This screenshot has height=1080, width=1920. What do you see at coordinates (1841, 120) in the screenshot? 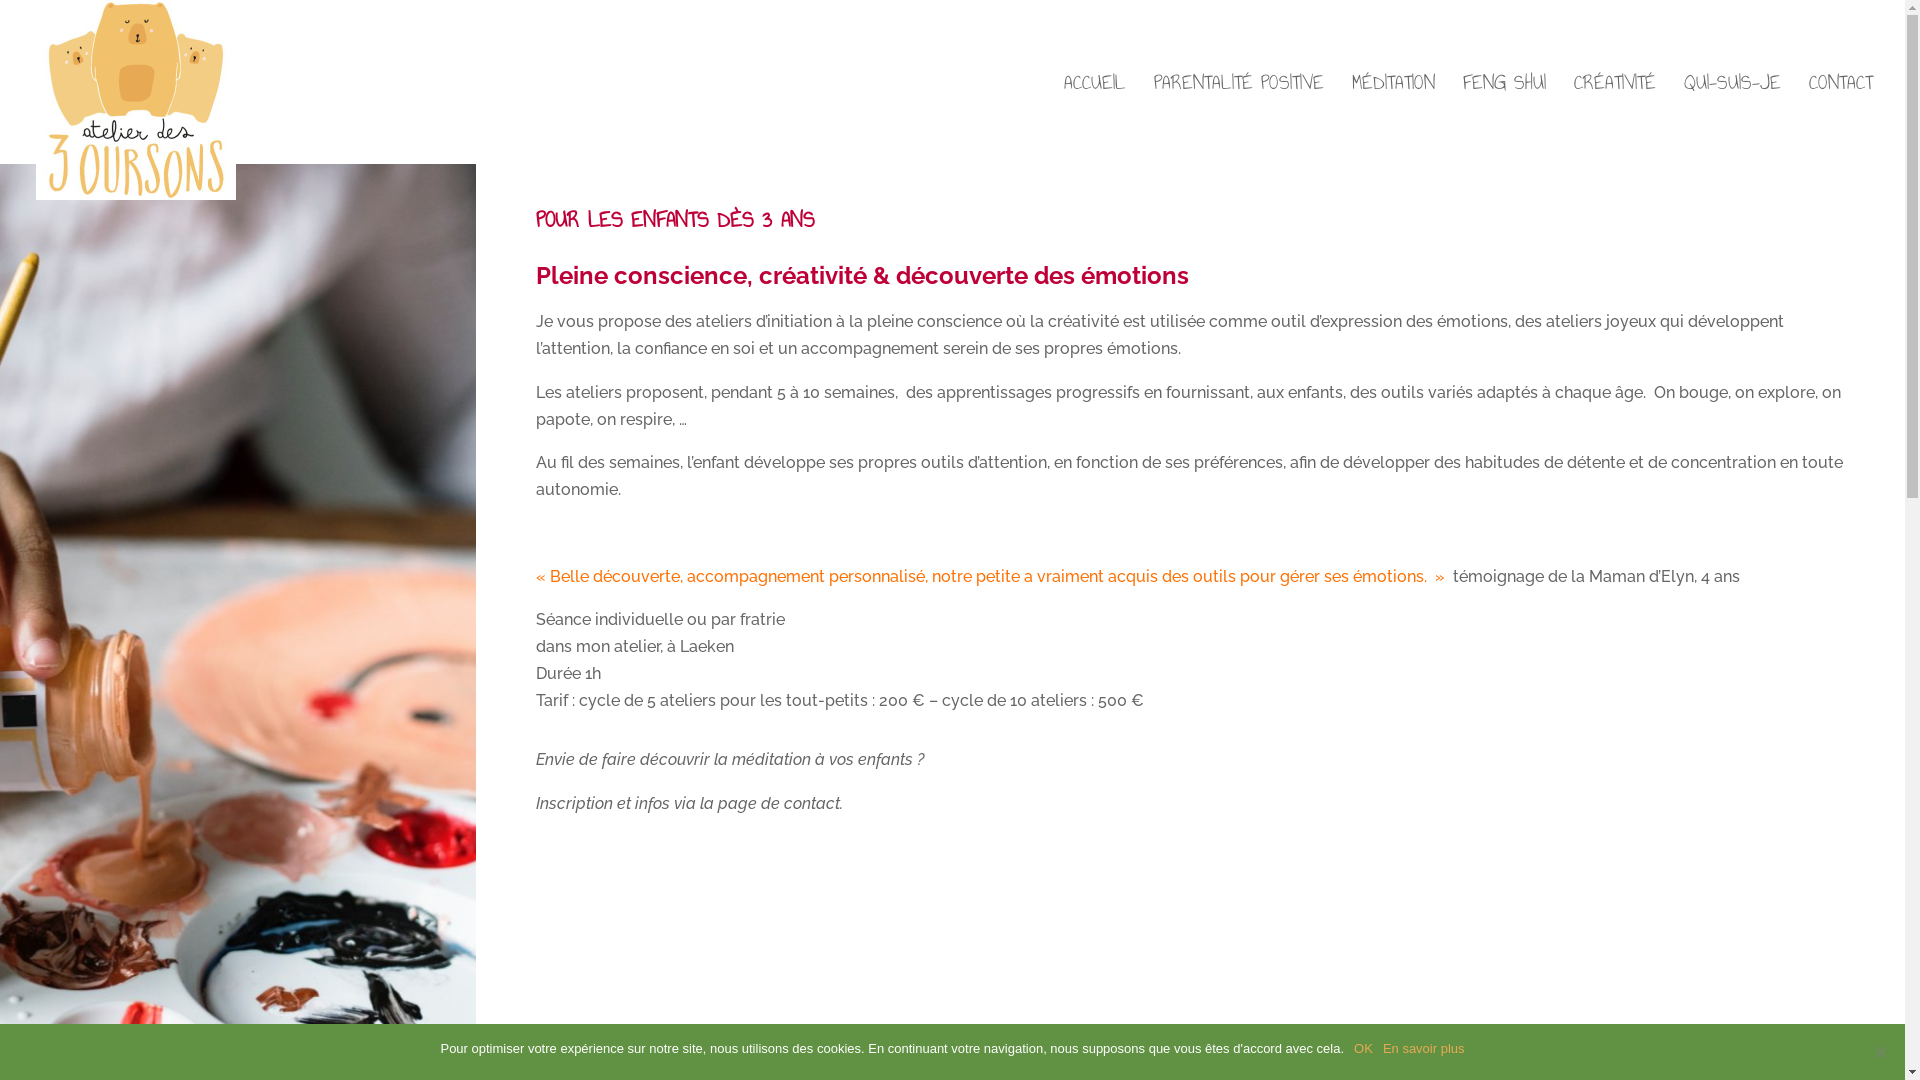
I see `CONTACT` at bounding box center [1841, 120].